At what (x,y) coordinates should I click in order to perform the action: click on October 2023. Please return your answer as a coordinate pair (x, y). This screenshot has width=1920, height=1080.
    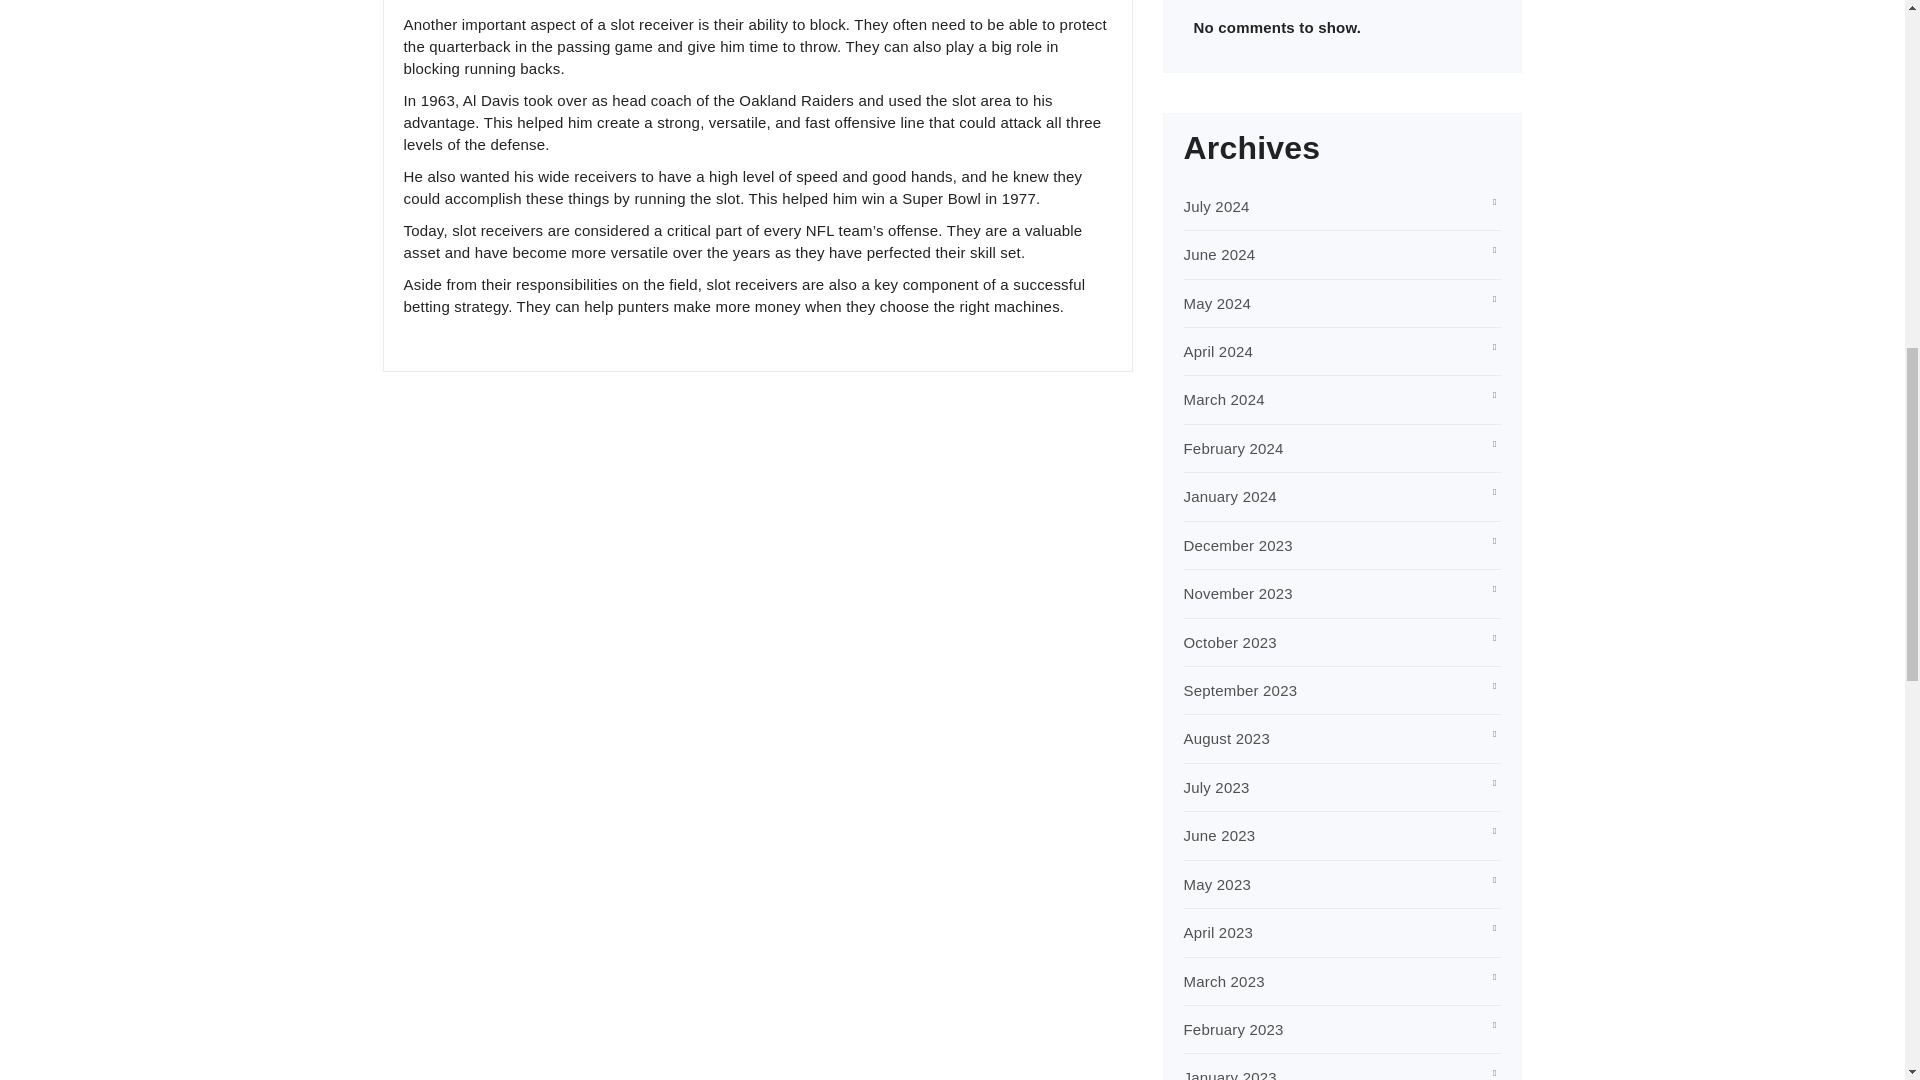
    Looking at the image, I should click on (1230, 642).